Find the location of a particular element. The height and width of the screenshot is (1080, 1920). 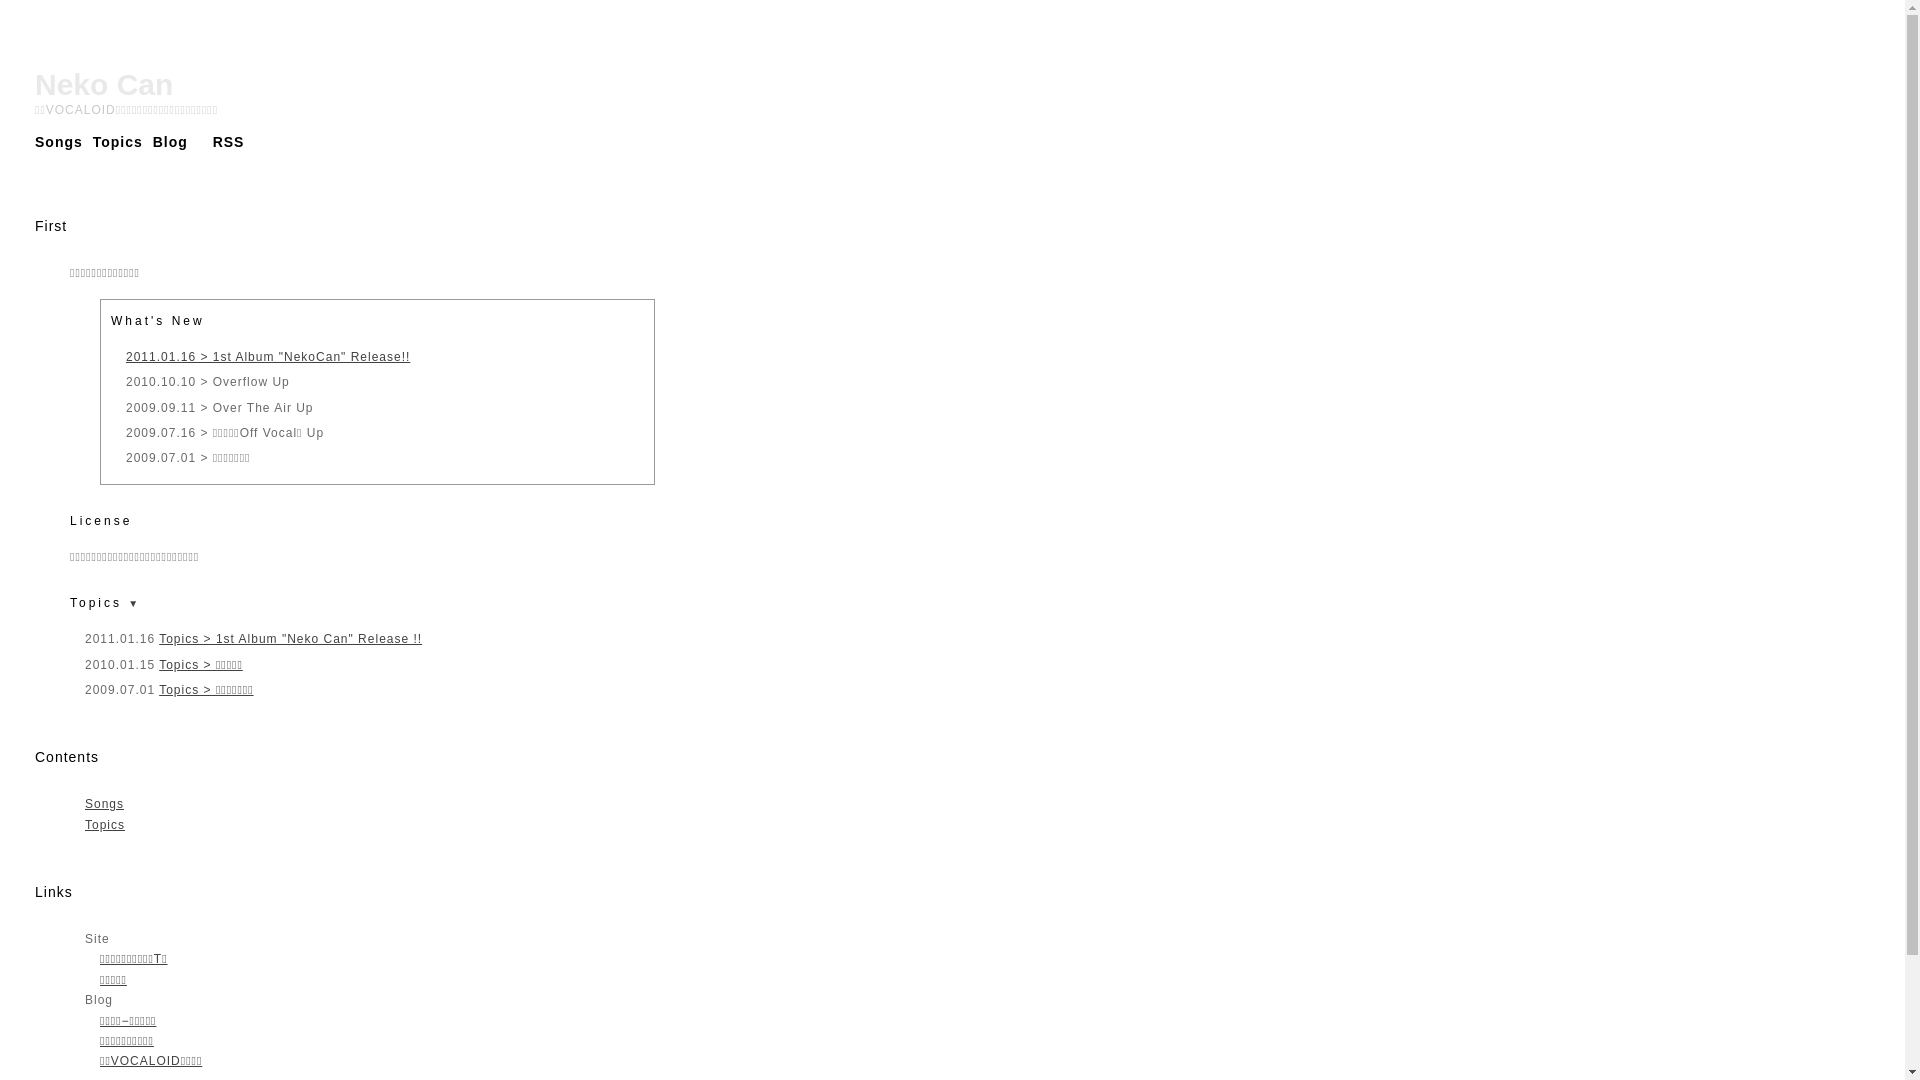

Songs is located at coordinates (104, 804).